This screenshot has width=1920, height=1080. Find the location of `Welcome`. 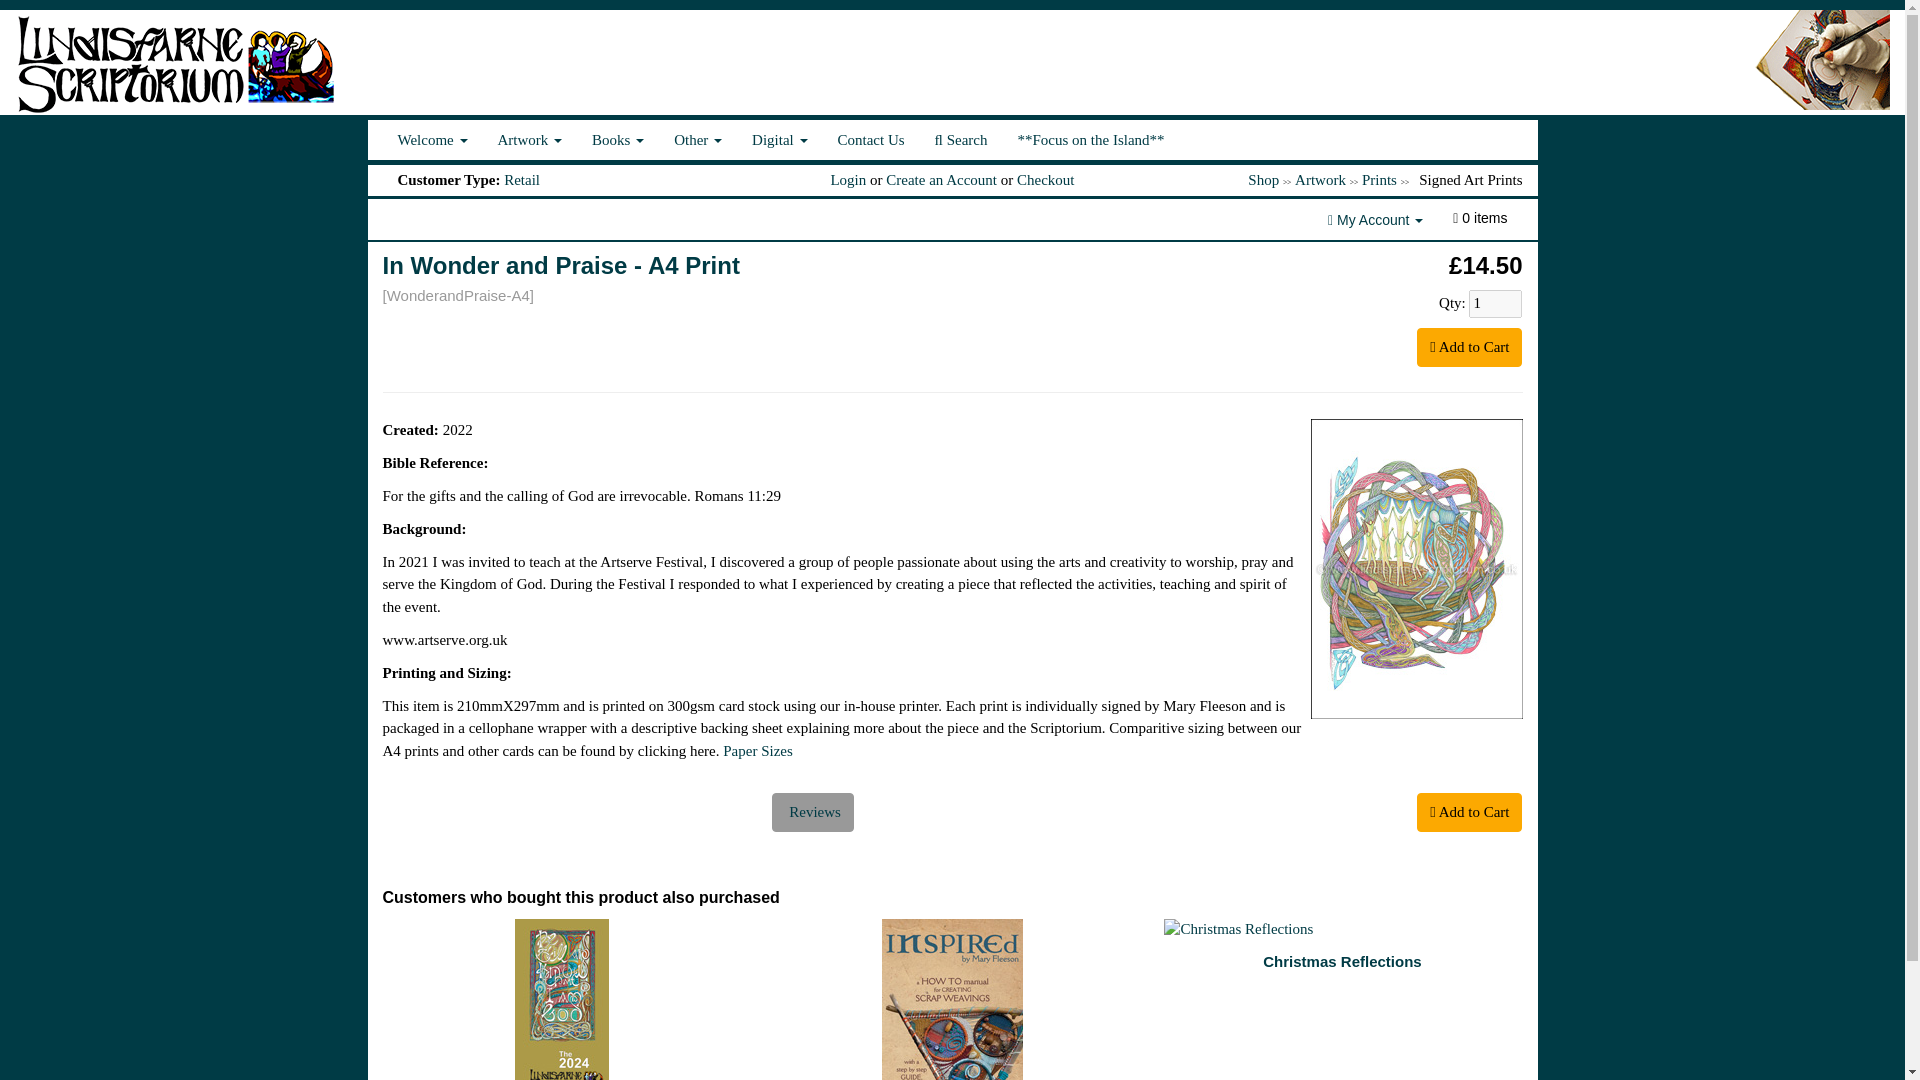

Welcome is located at coordinates (432, 139).